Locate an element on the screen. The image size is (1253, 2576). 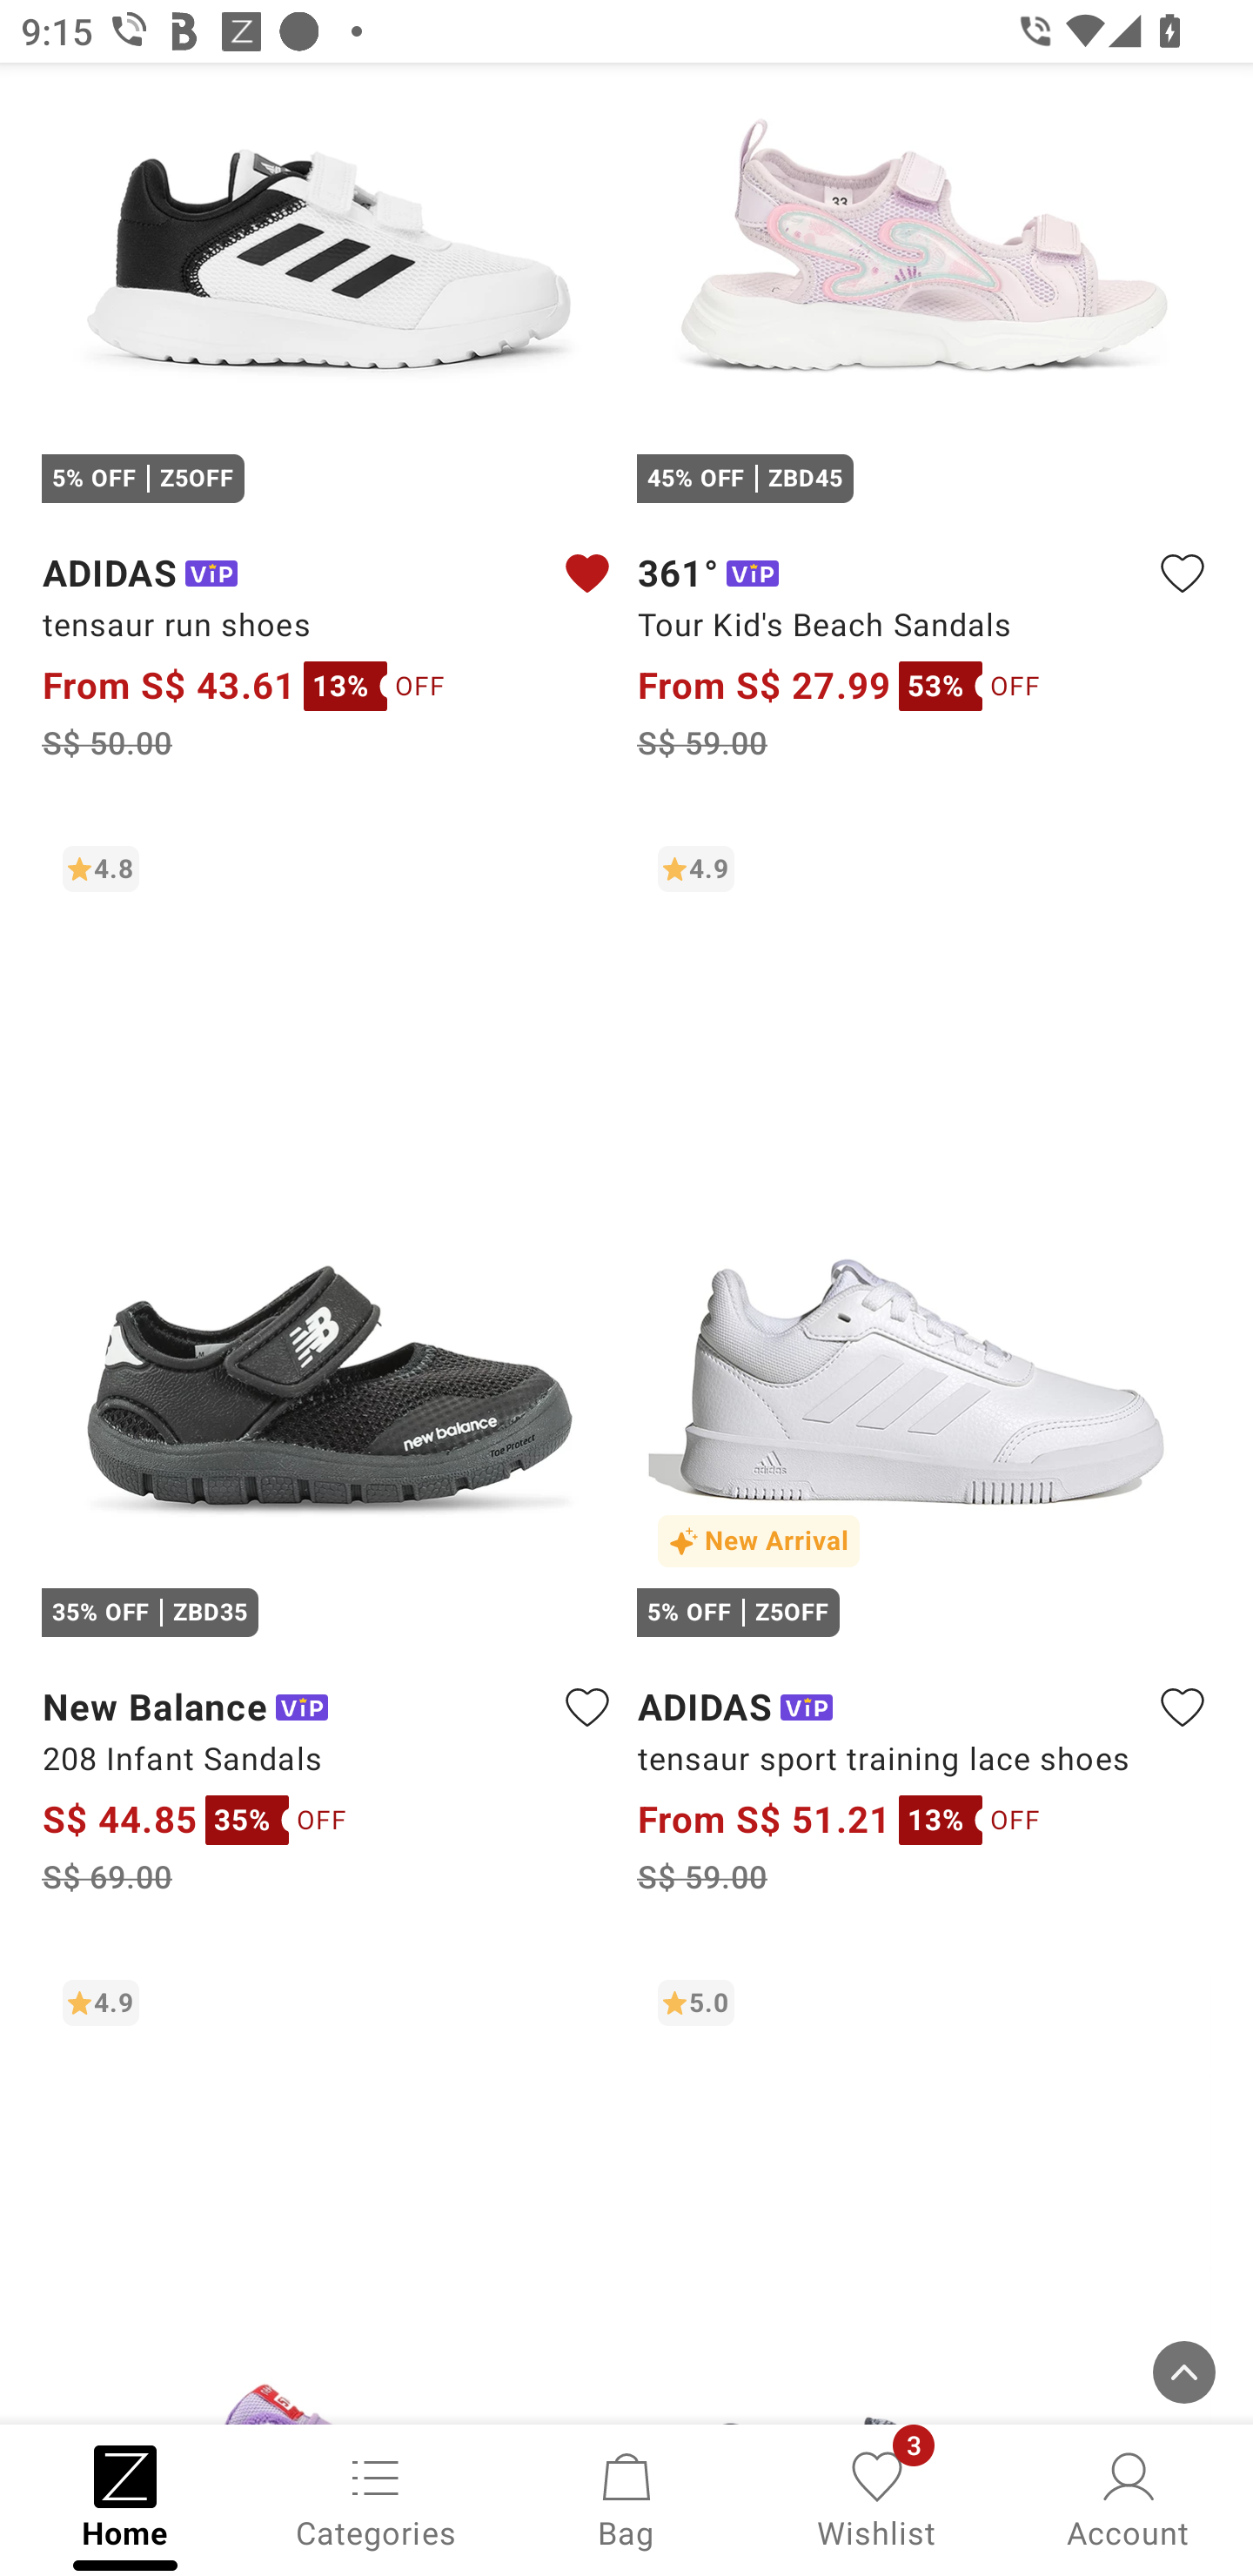
Wishlist, 3 new notifications Wishlist is located at coordinates (877, 2498).